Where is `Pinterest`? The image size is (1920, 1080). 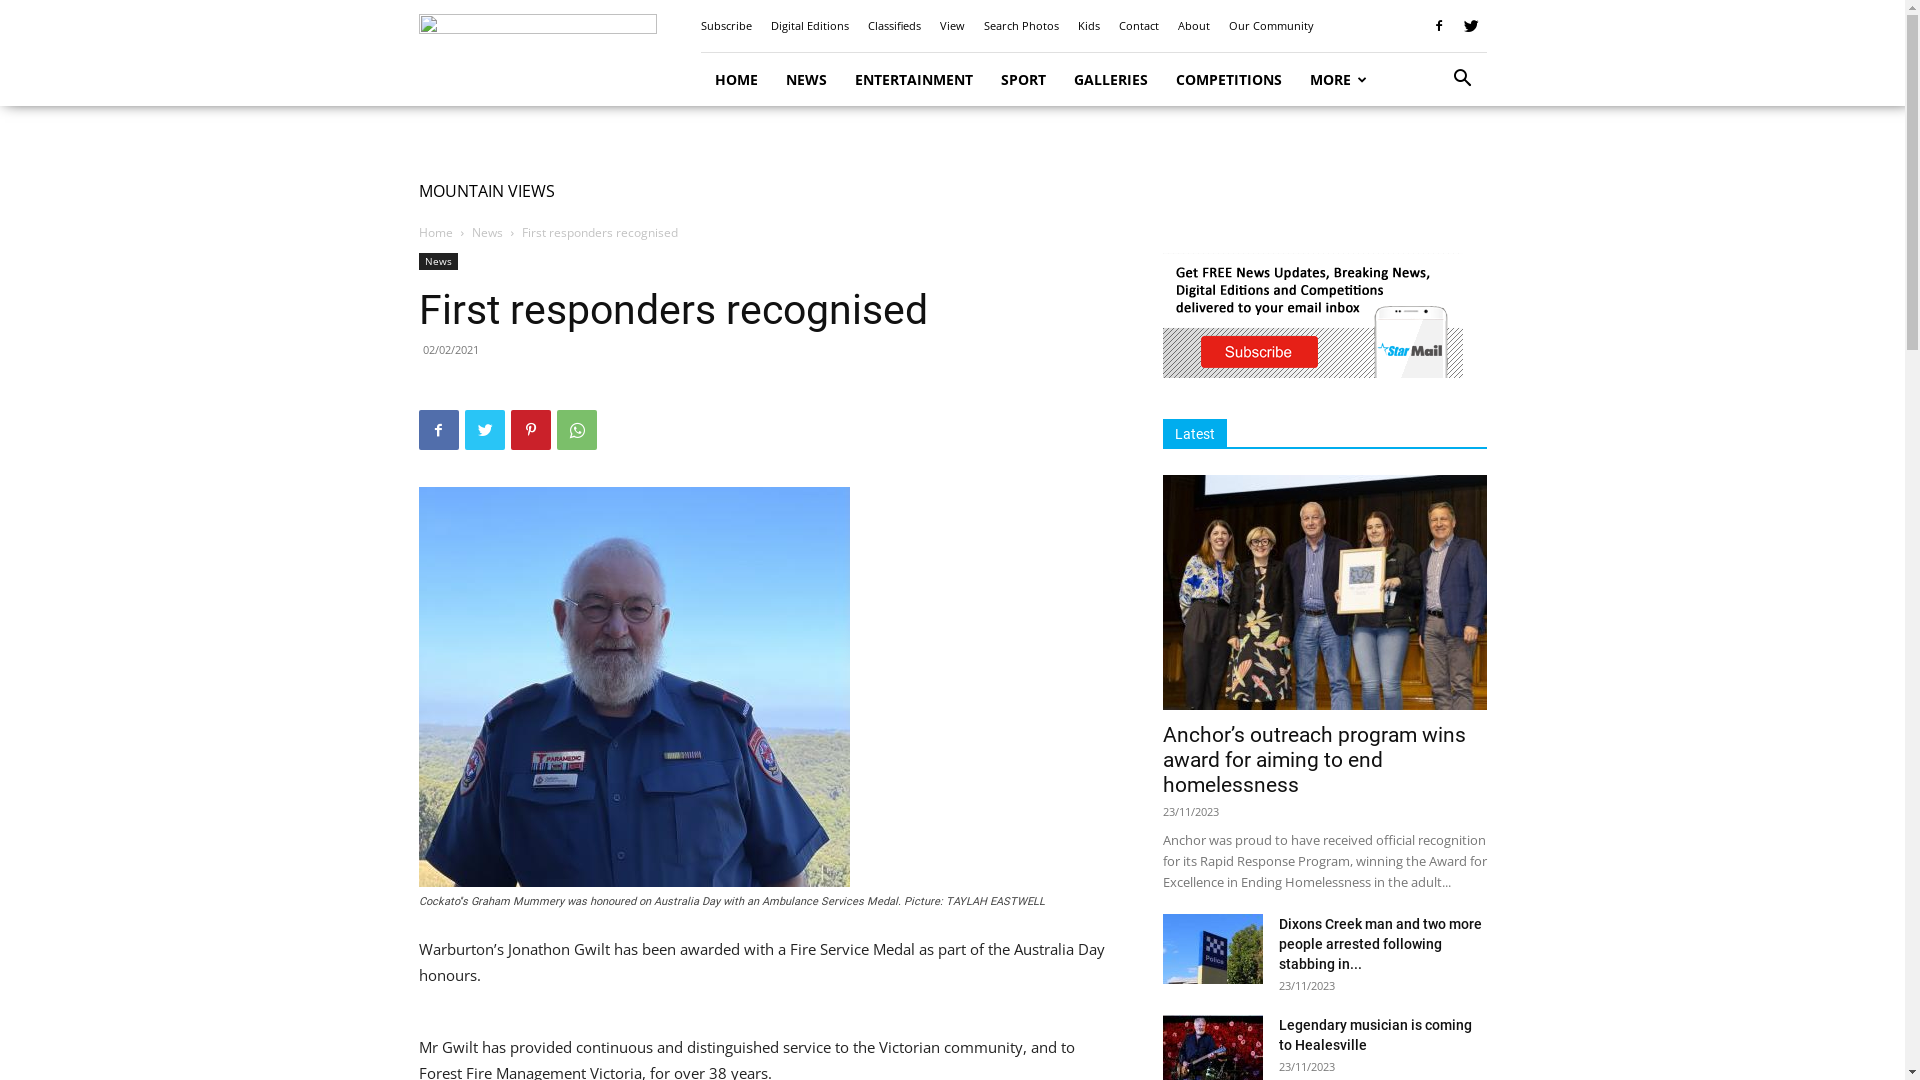
Pinterest is located at coordinates (530, 430).